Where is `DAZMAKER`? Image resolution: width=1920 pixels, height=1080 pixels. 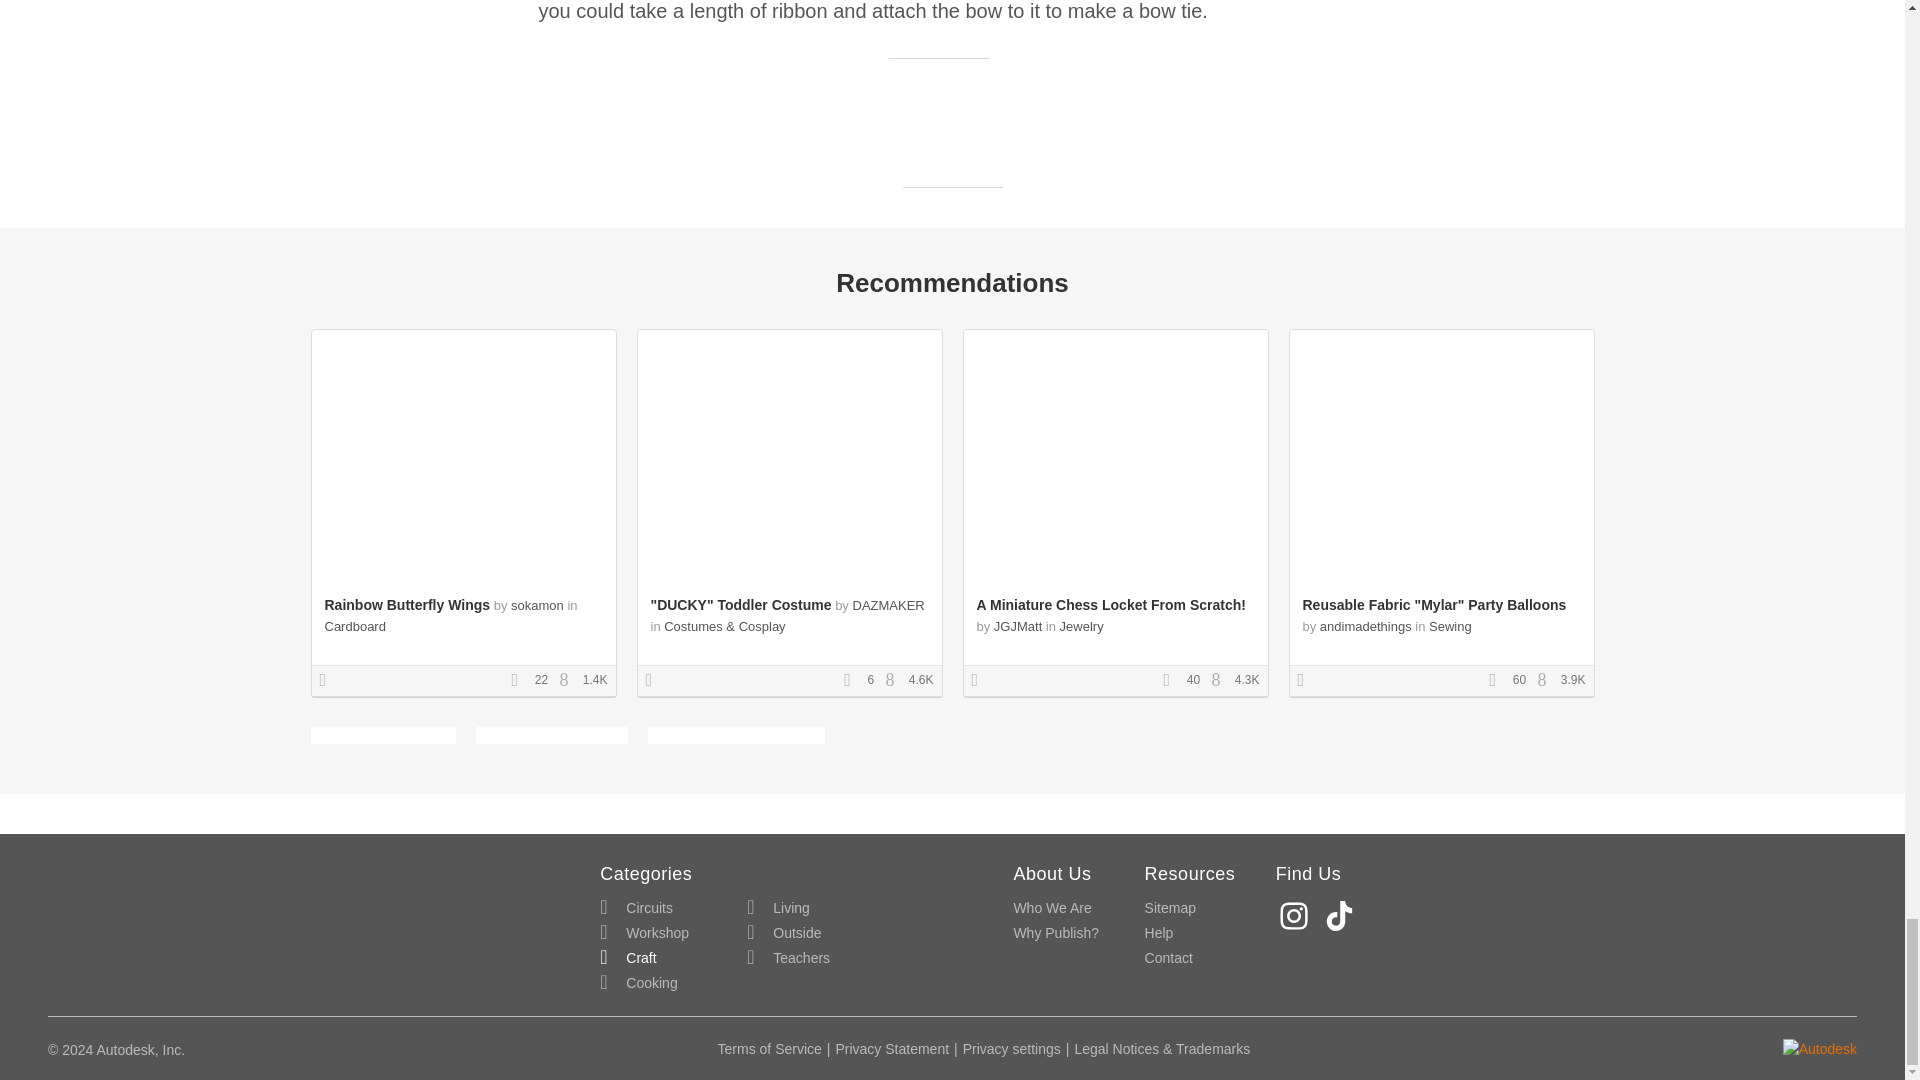
DAZMAKER is located at coordinates (888, 606).